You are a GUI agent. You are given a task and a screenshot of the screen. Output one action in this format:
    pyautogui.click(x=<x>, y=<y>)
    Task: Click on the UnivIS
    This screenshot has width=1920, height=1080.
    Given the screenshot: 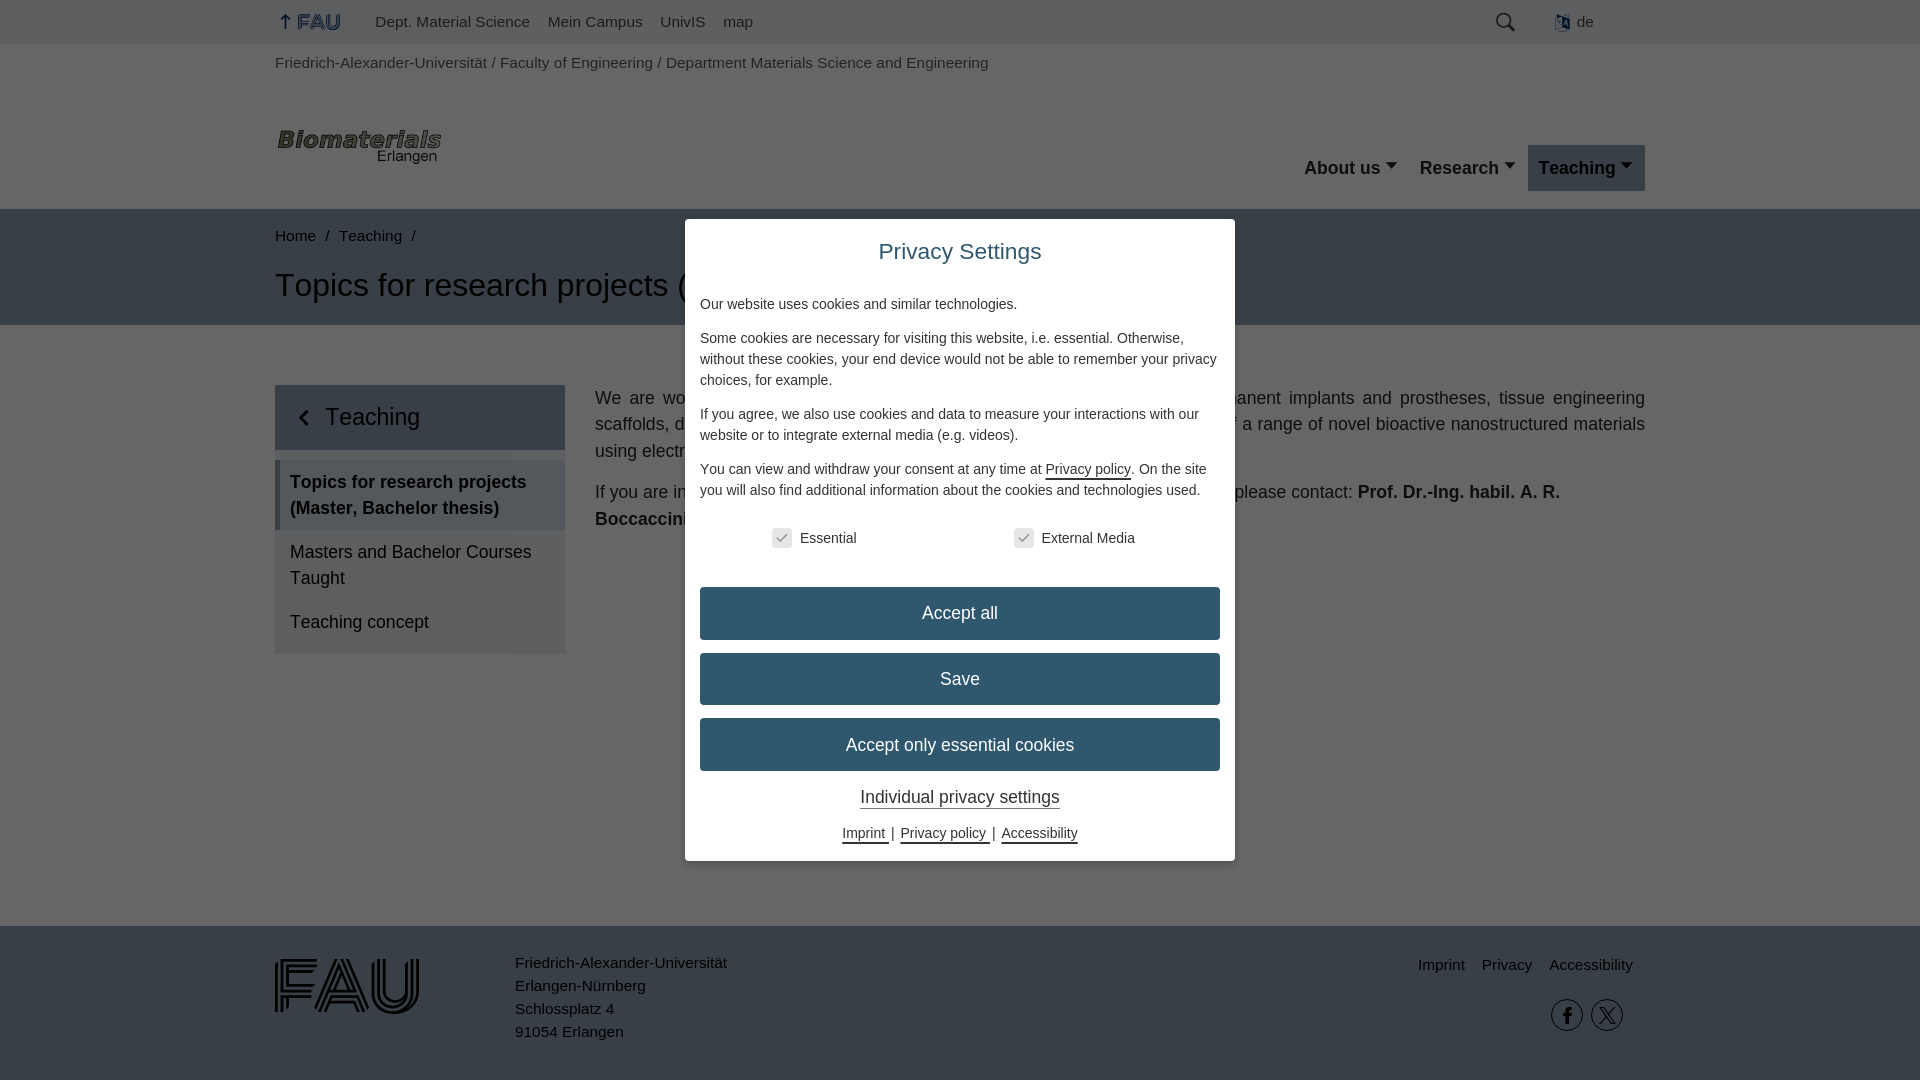 What is the action you would take?
    pyautogui.click(x=682, y=22)
    